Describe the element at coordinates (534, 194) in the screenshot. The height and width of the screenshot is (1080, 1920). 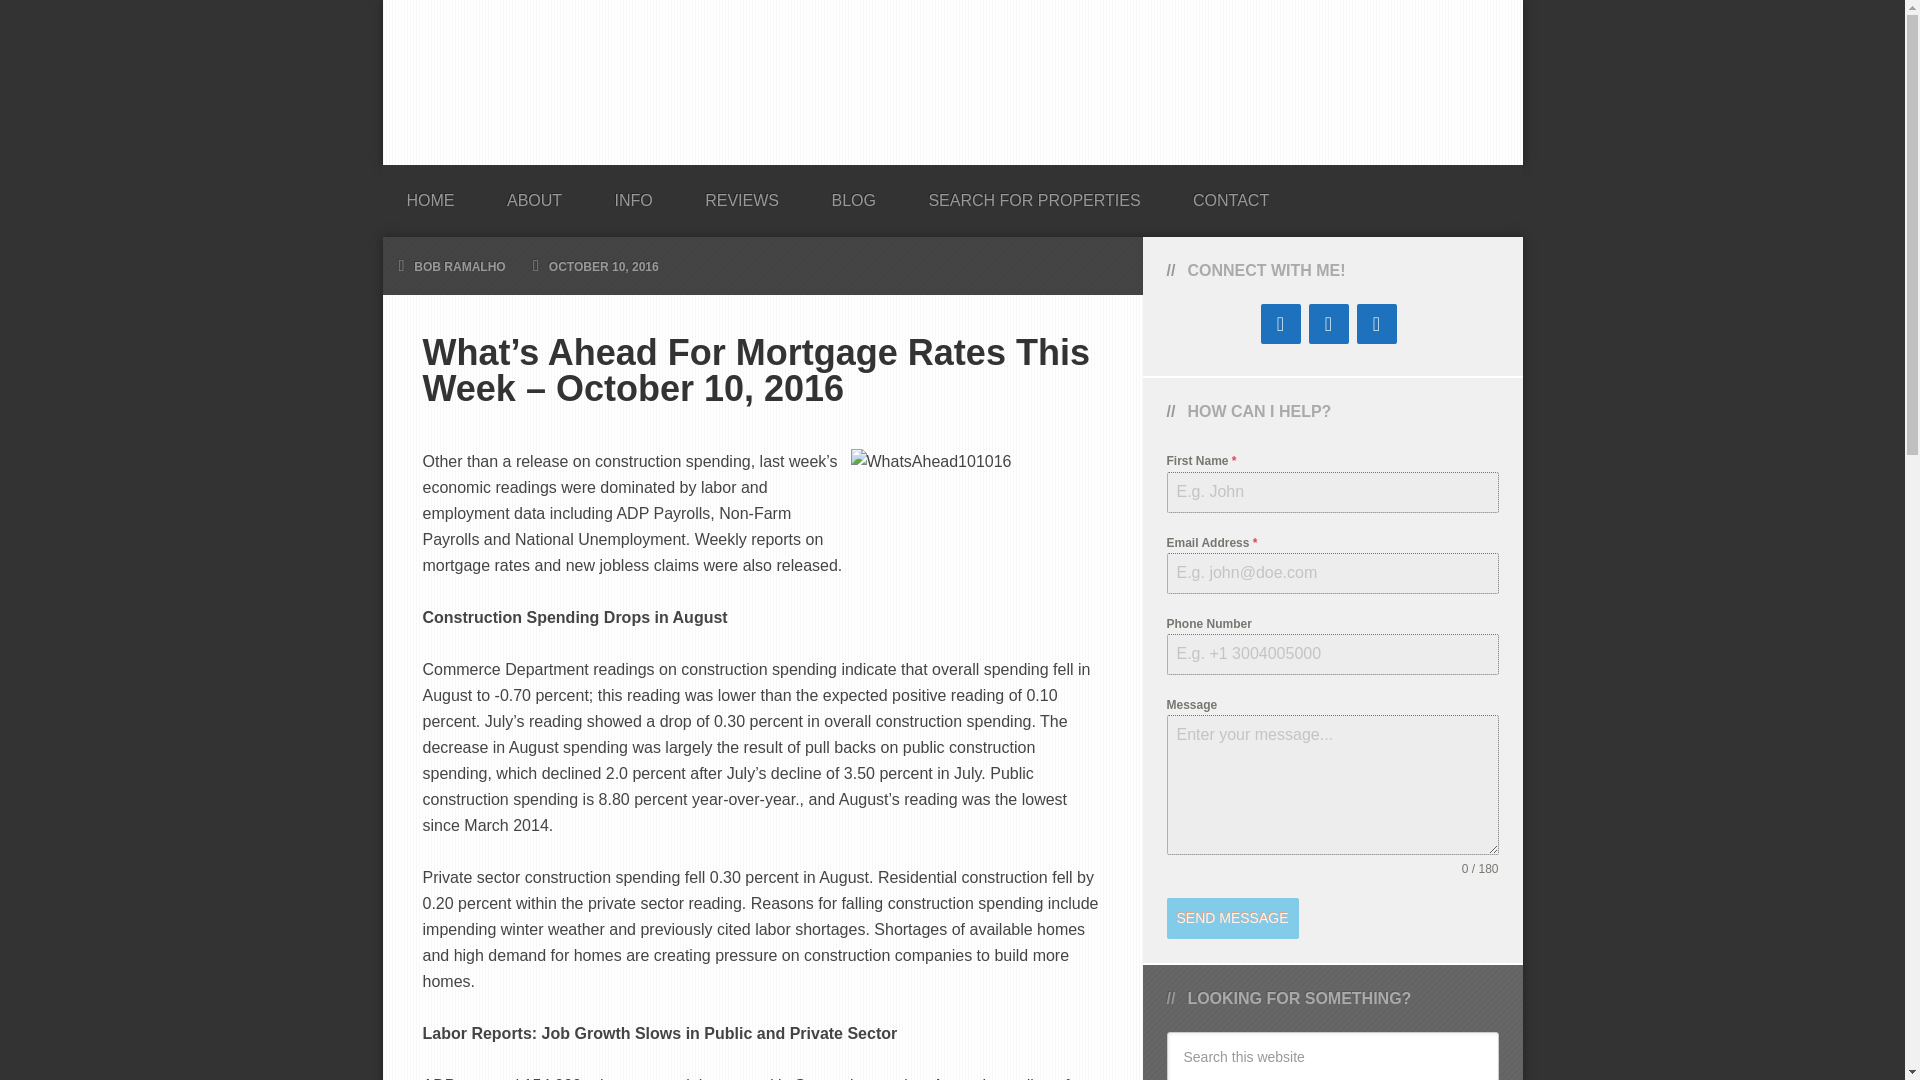
I see `ABOUT` at that location.